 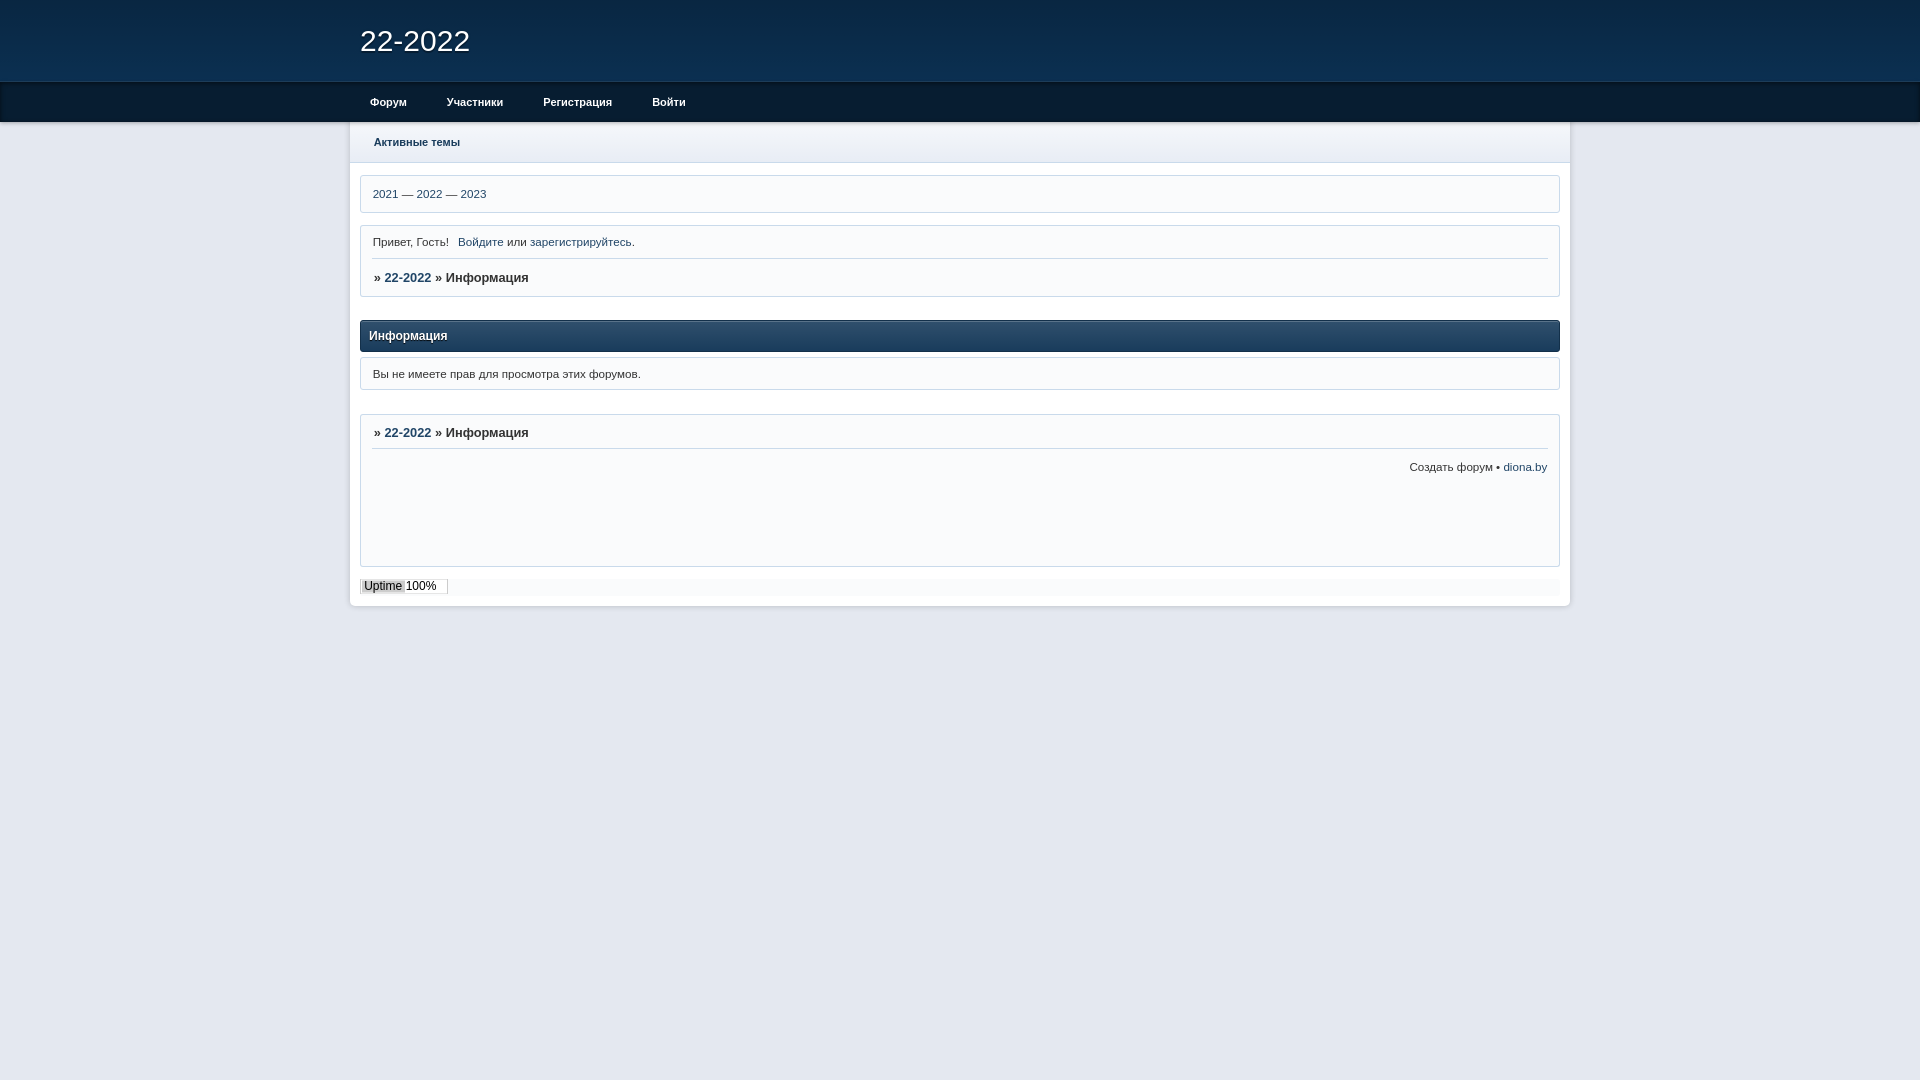 What do you see at coordinates (408, 432) in the screenshot?
I see `22-2022` at bounding box center [408, 432].